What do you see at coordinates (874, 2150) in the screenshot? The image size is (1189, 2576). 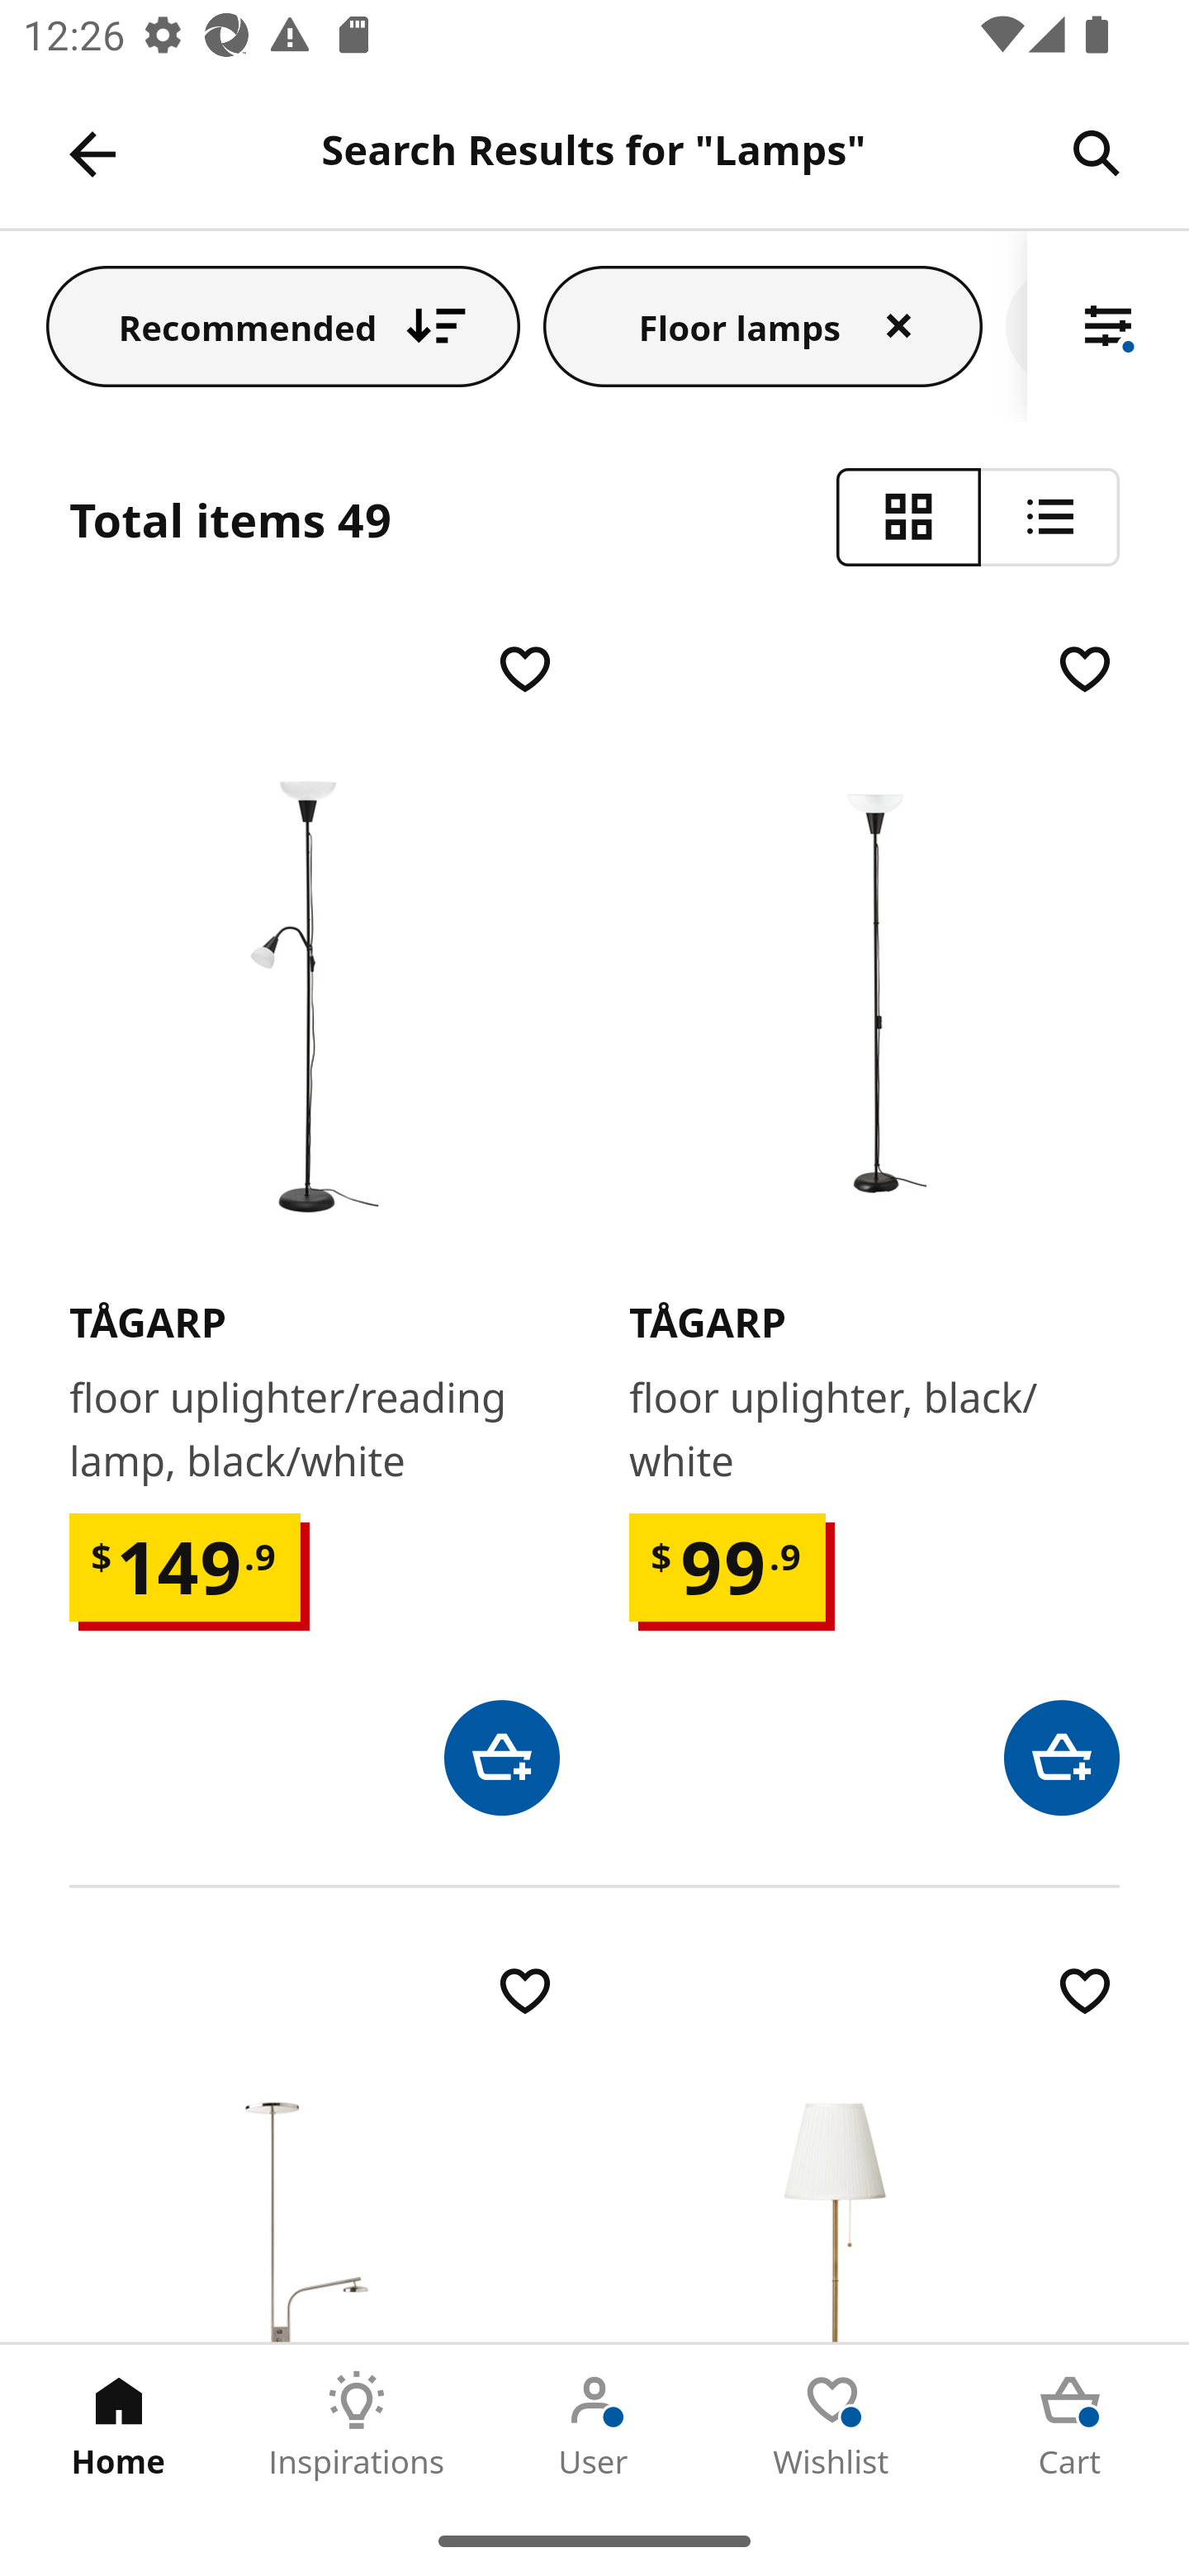 I see `​Å​R​S​T​I​D​
floor lamp, brass/white
$
449
.9` at bounding box center [874, 2150].